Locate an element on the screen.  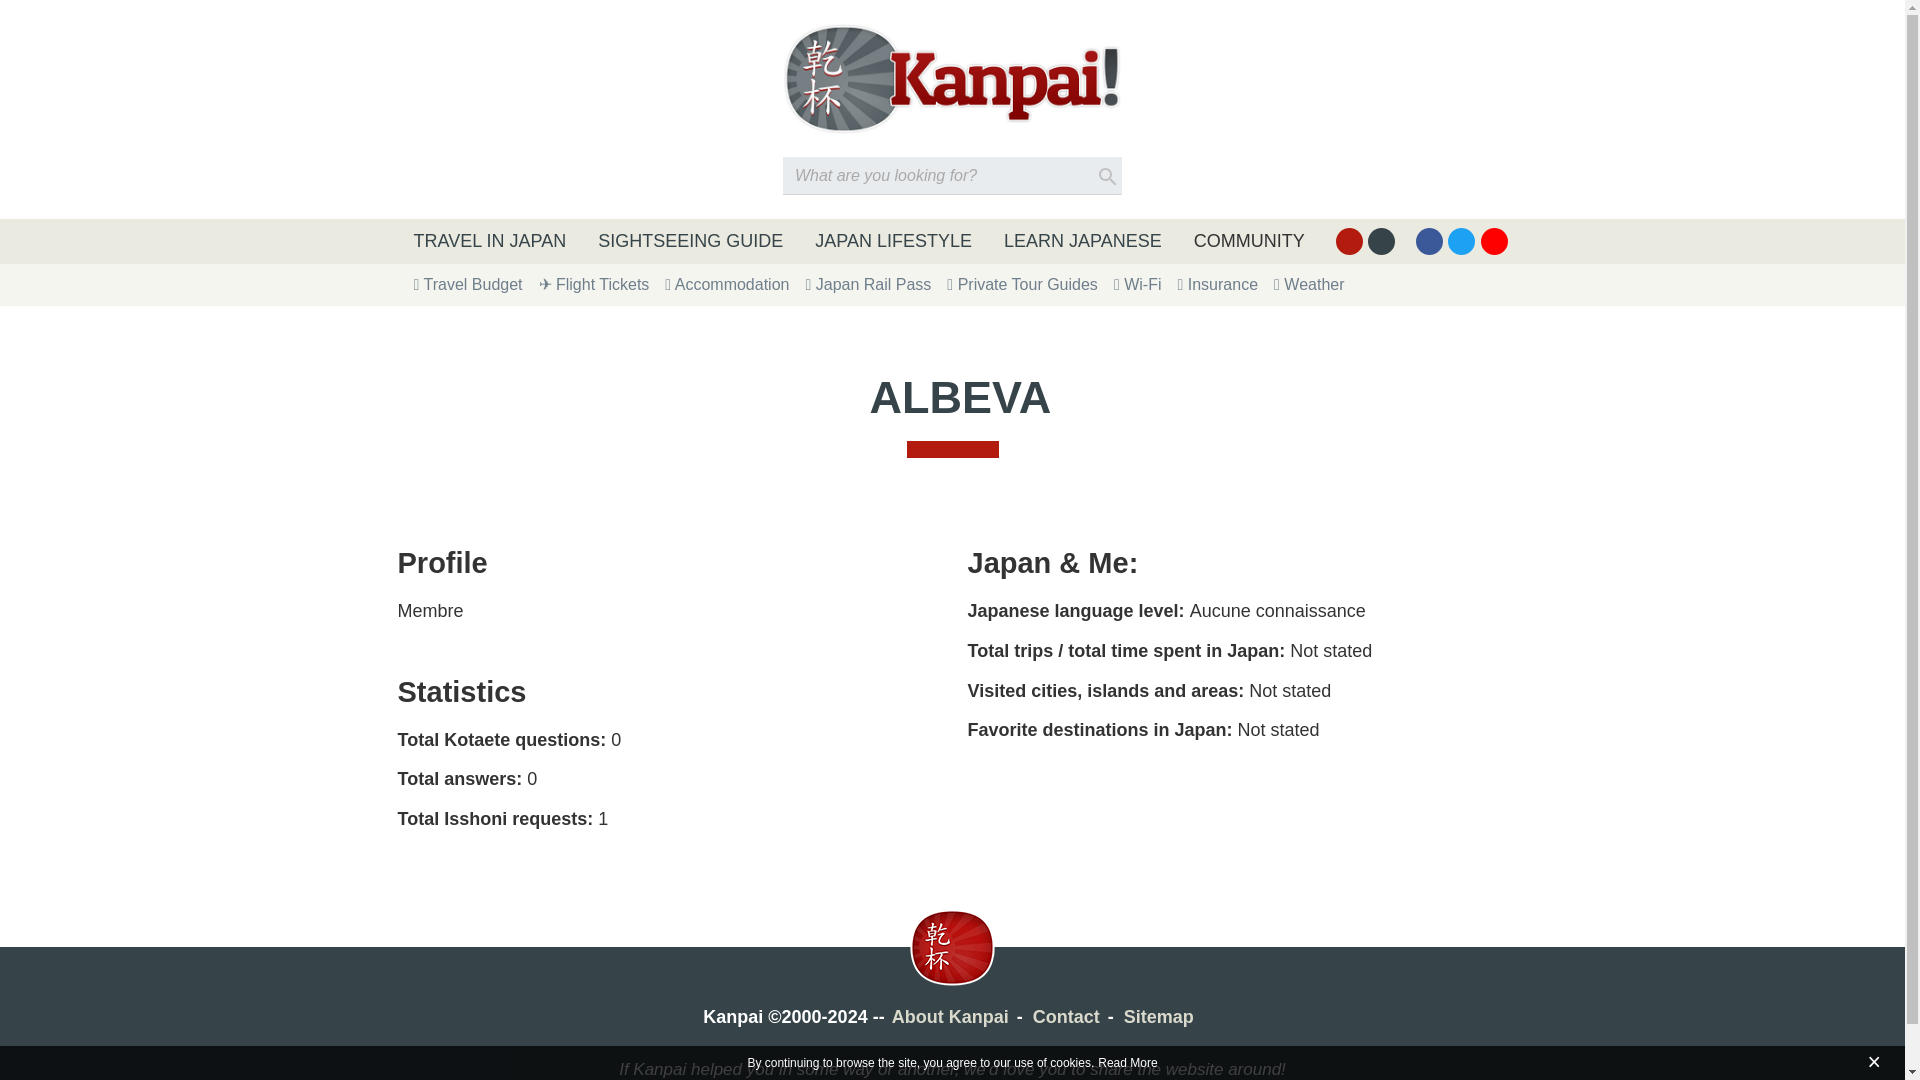
Accommodation in Japan: A Comprehensive Guide is located at coordinates (726, 284).